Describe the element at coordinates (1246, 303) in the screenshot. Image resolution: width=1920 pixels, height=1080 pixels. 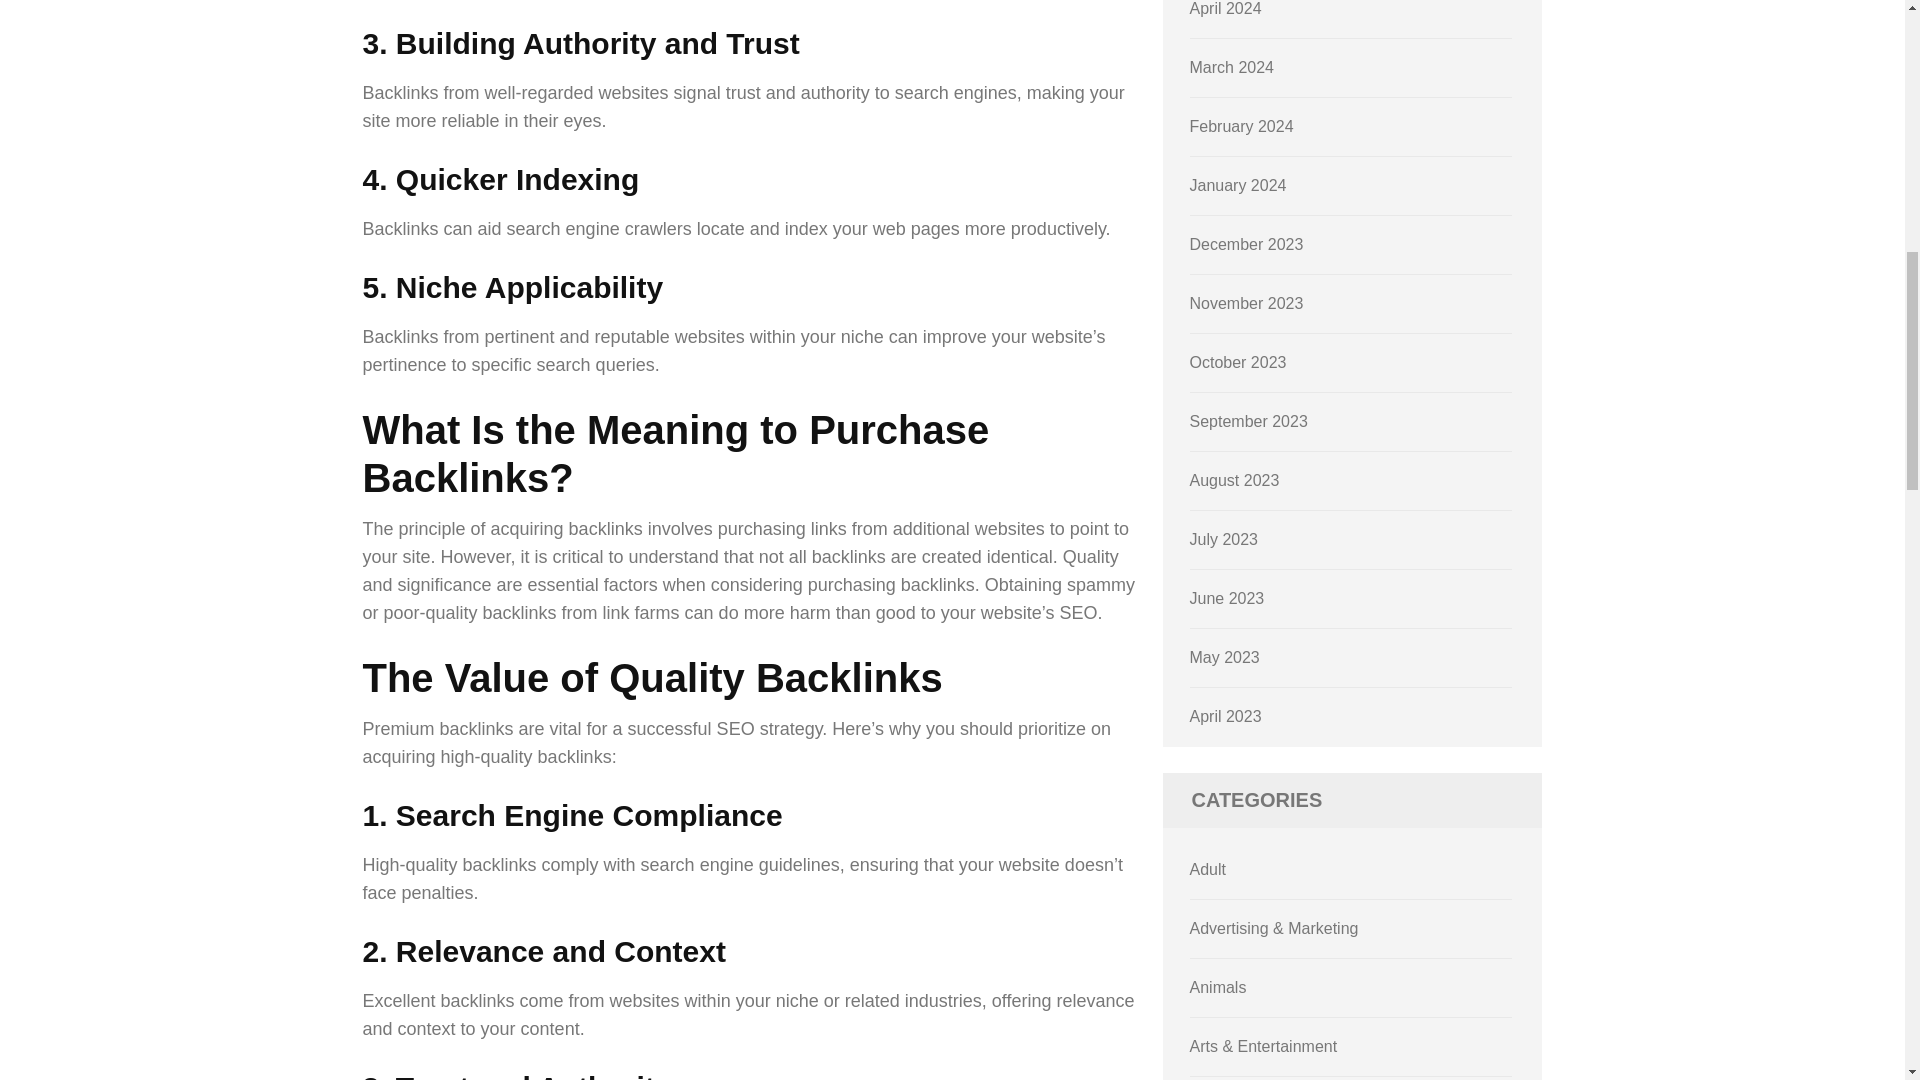
I see `November 2023` at that location.